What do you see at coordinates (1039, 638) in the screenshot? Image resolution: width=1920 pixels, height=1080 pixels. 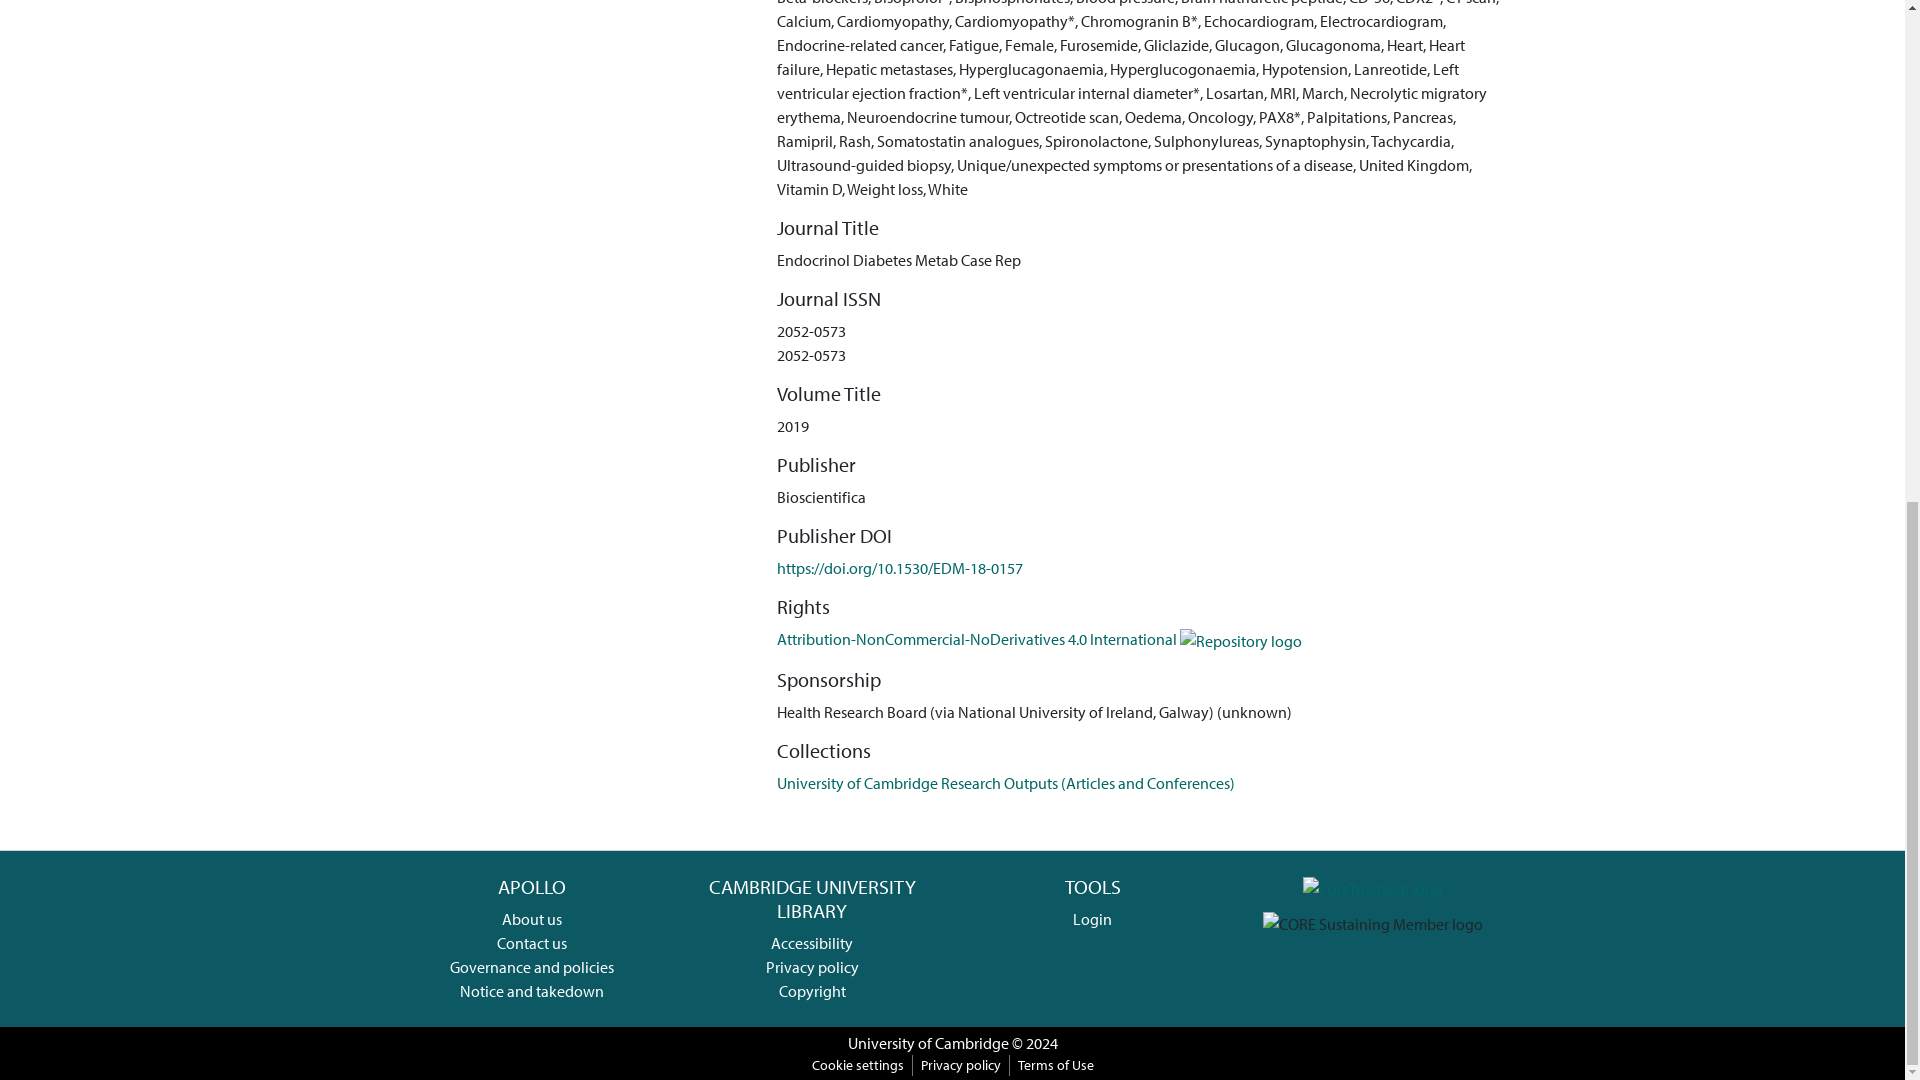 I see `Attribution-NonCommercial-NoDerivatives 4.0 International` at bounding box center [1039, 638].